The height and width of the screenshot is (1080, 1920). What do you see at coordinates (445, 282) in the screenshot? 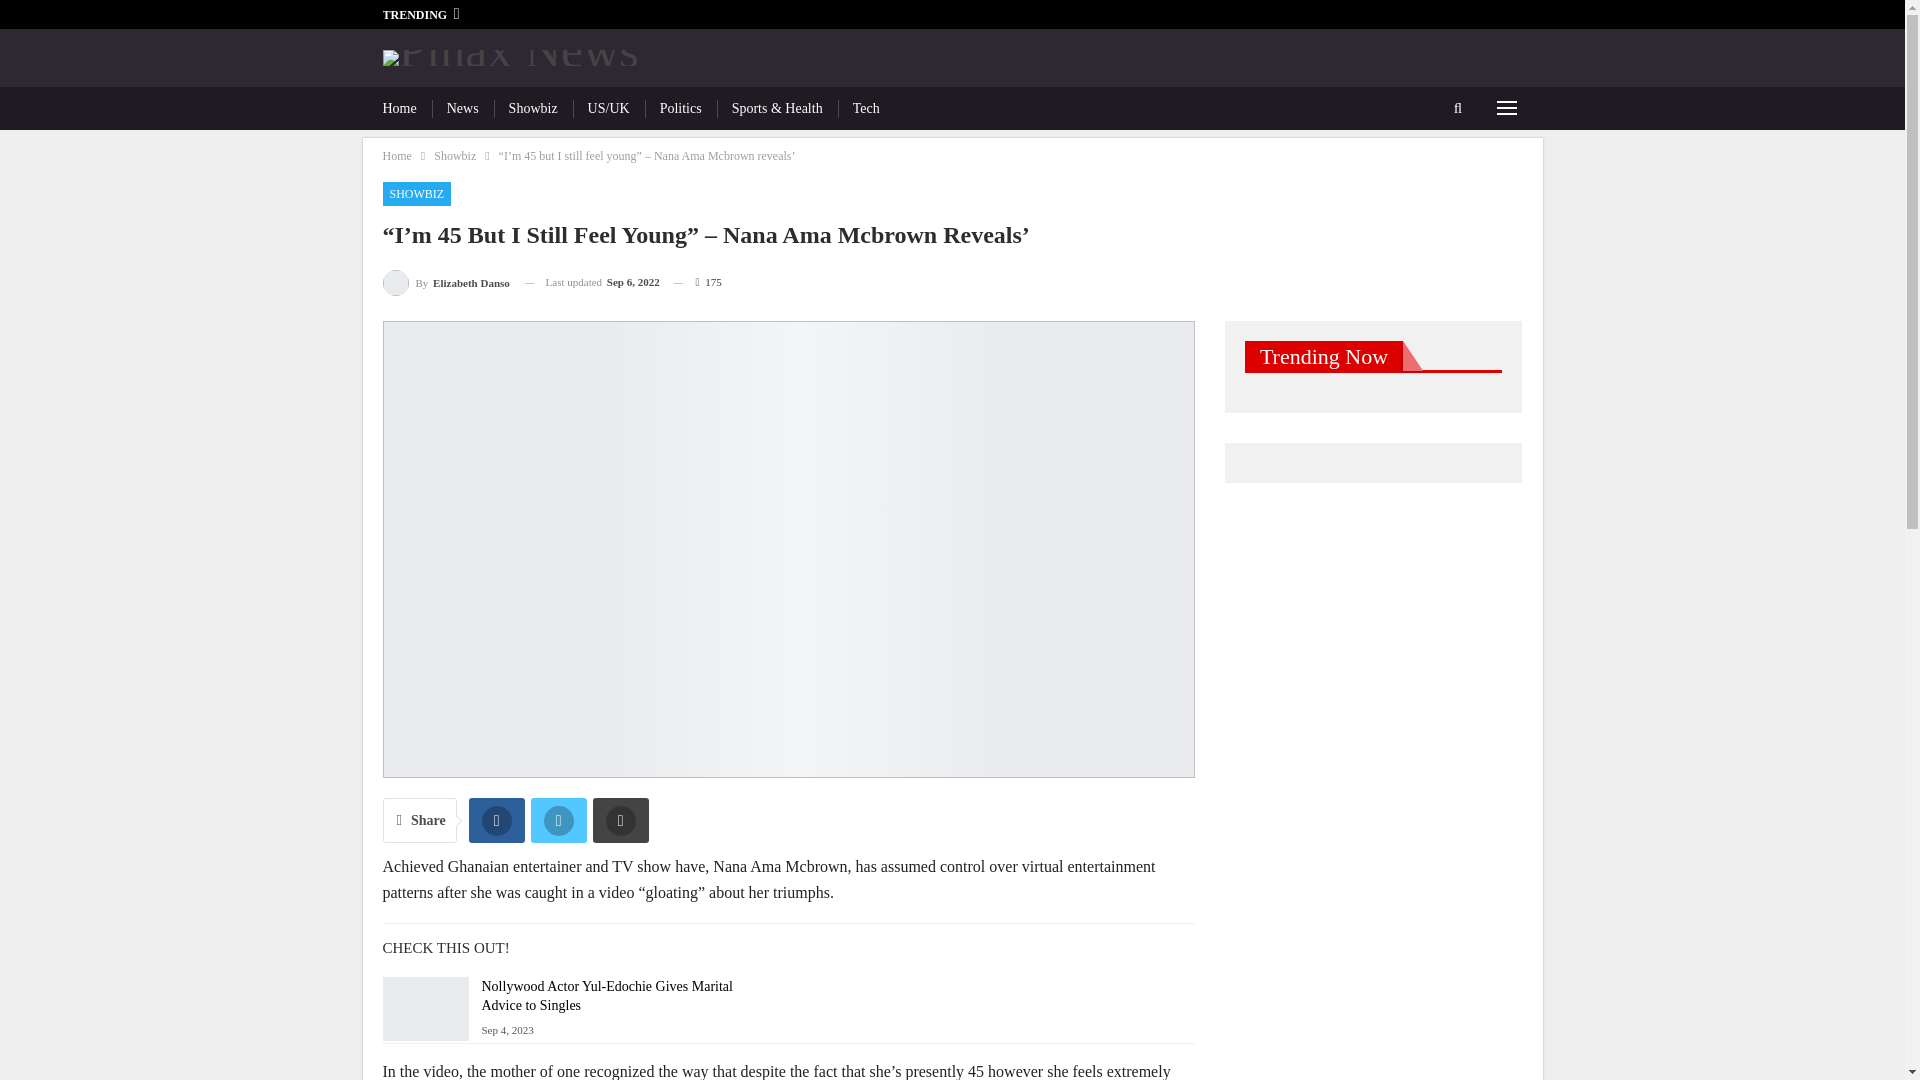
I see `Browse Author Articles` at bounding box center [445, 282].